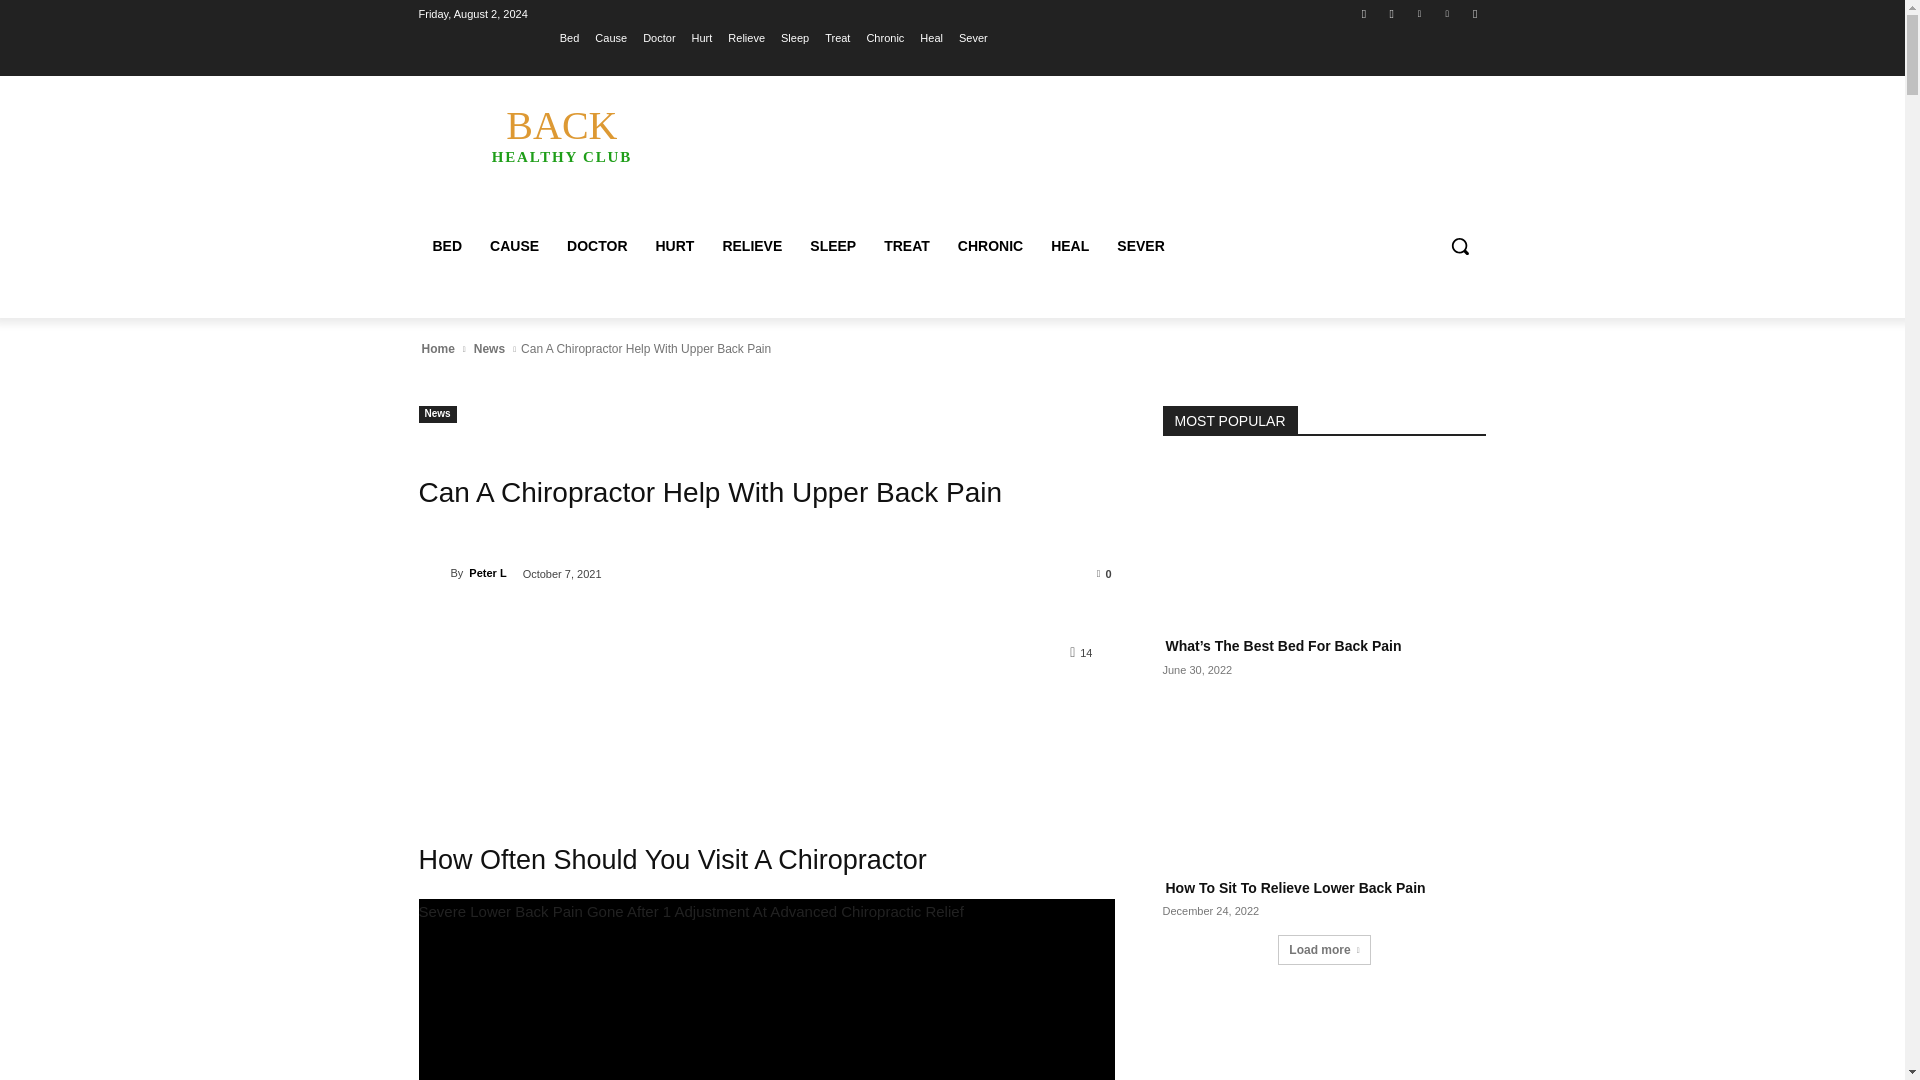 This screenshot has height=1080, width=1920. Describe the element at coordinates (973, 37) in the screenshot. I see `Twitter` at that location.